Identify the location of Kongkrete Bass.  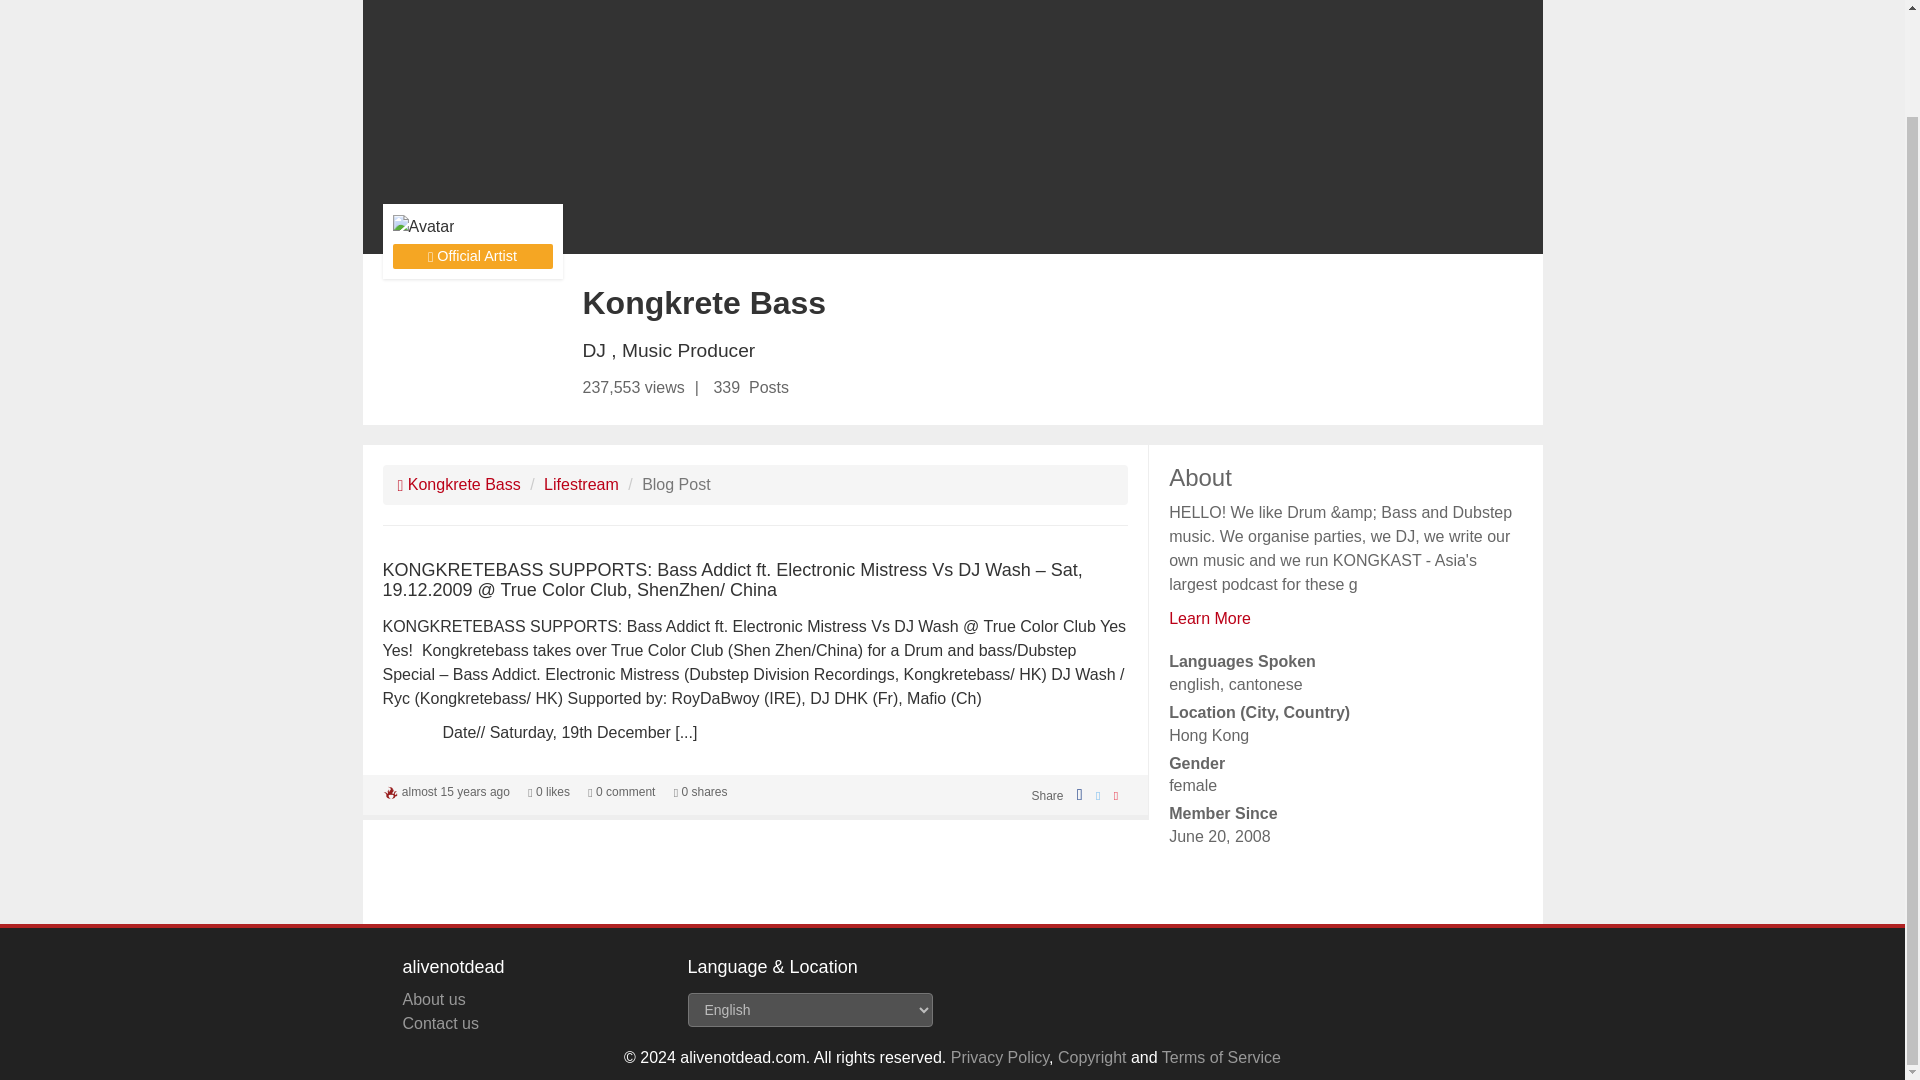
(458, 484).